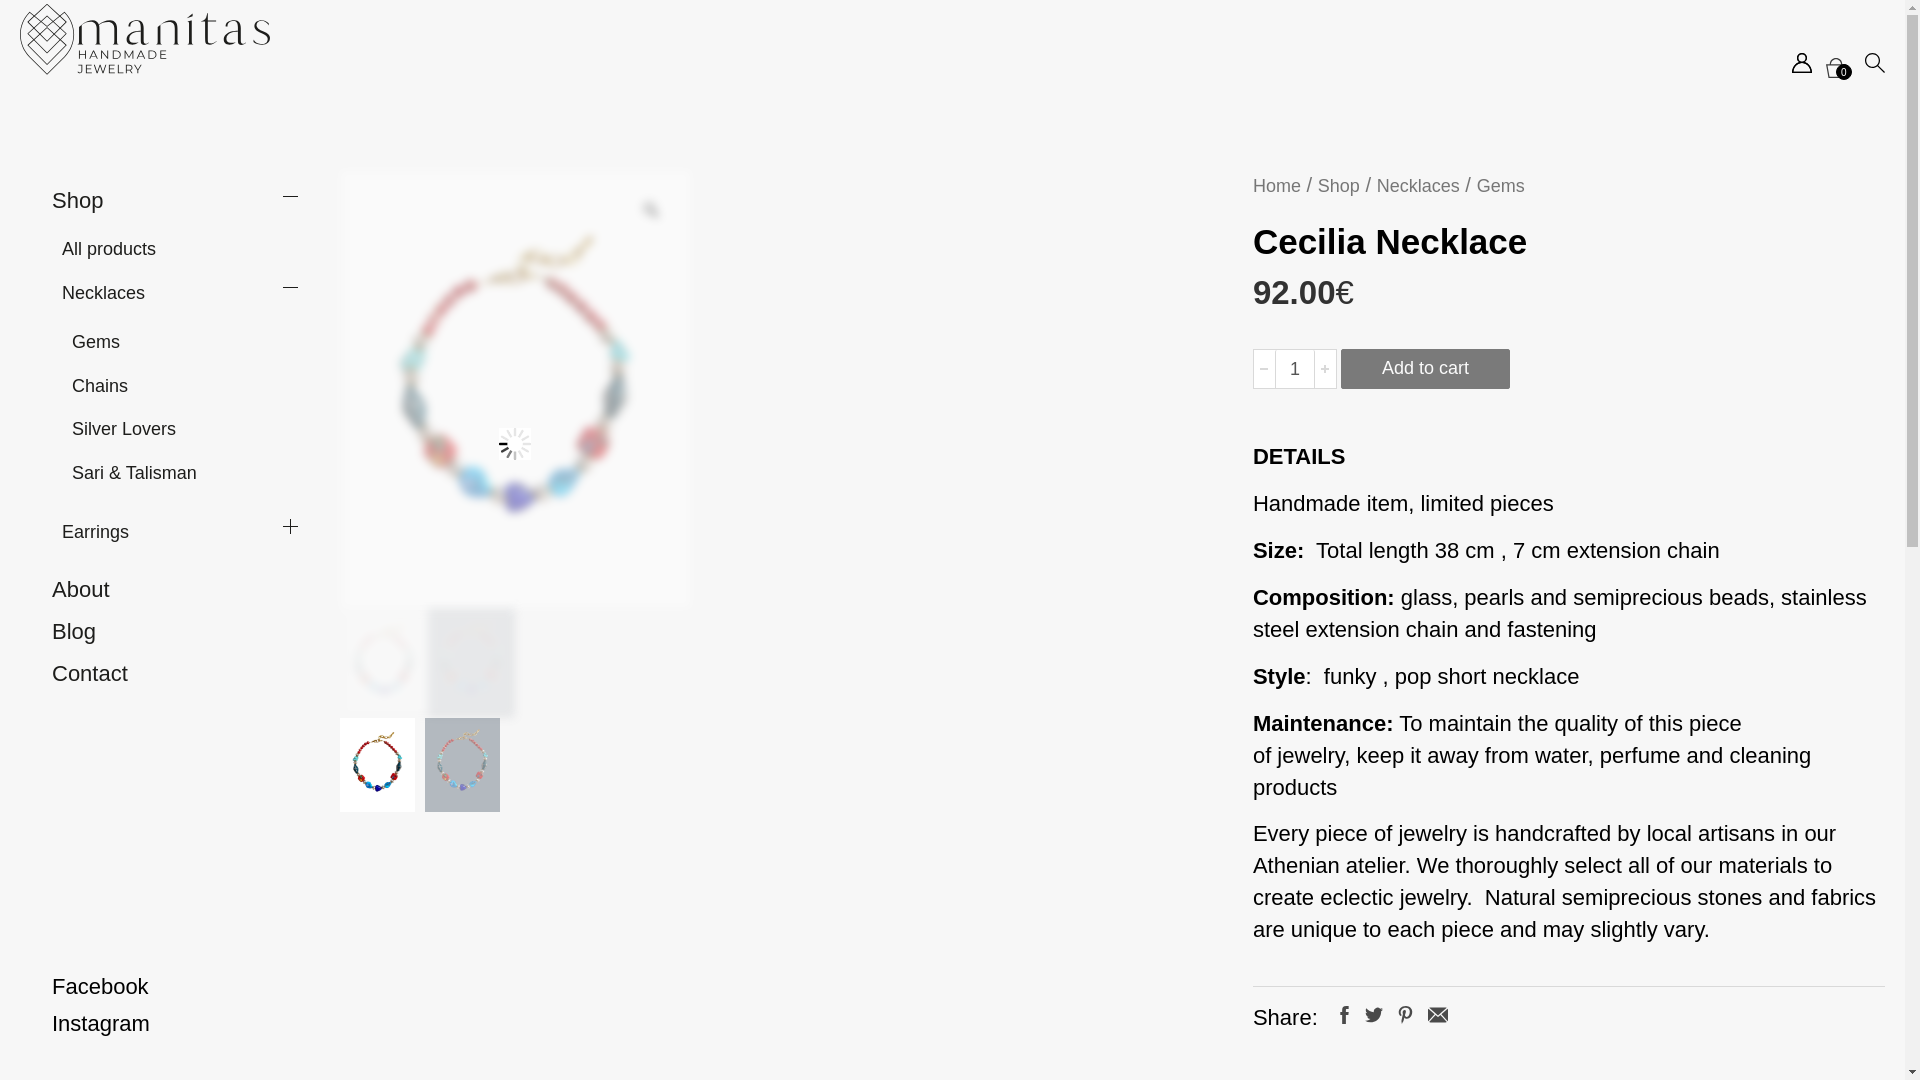 This screenshot has height=1080, width=1920. Describe the element at coordinates (144, 39) in the screenshot. I see `manitas` at that location.